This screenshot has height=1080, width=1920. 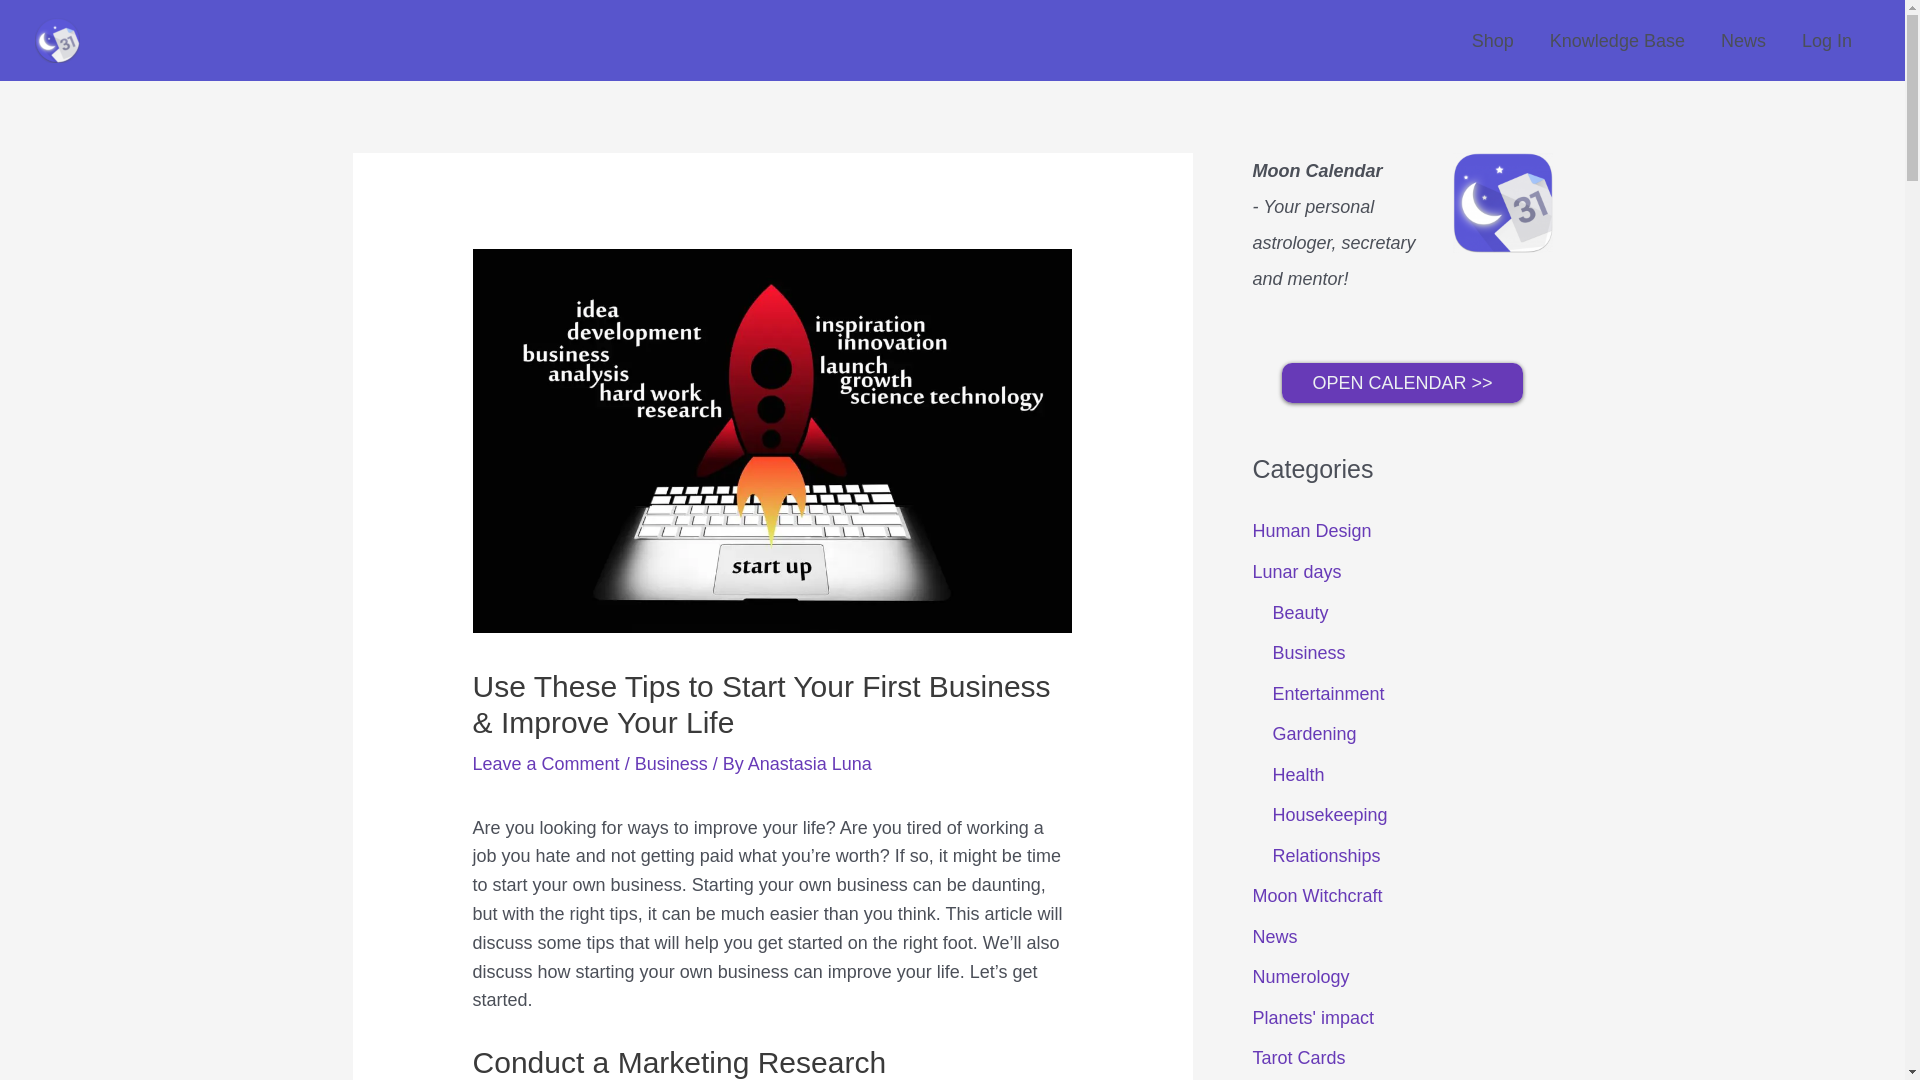 I want to click on Business, so click(x=672, y=764).